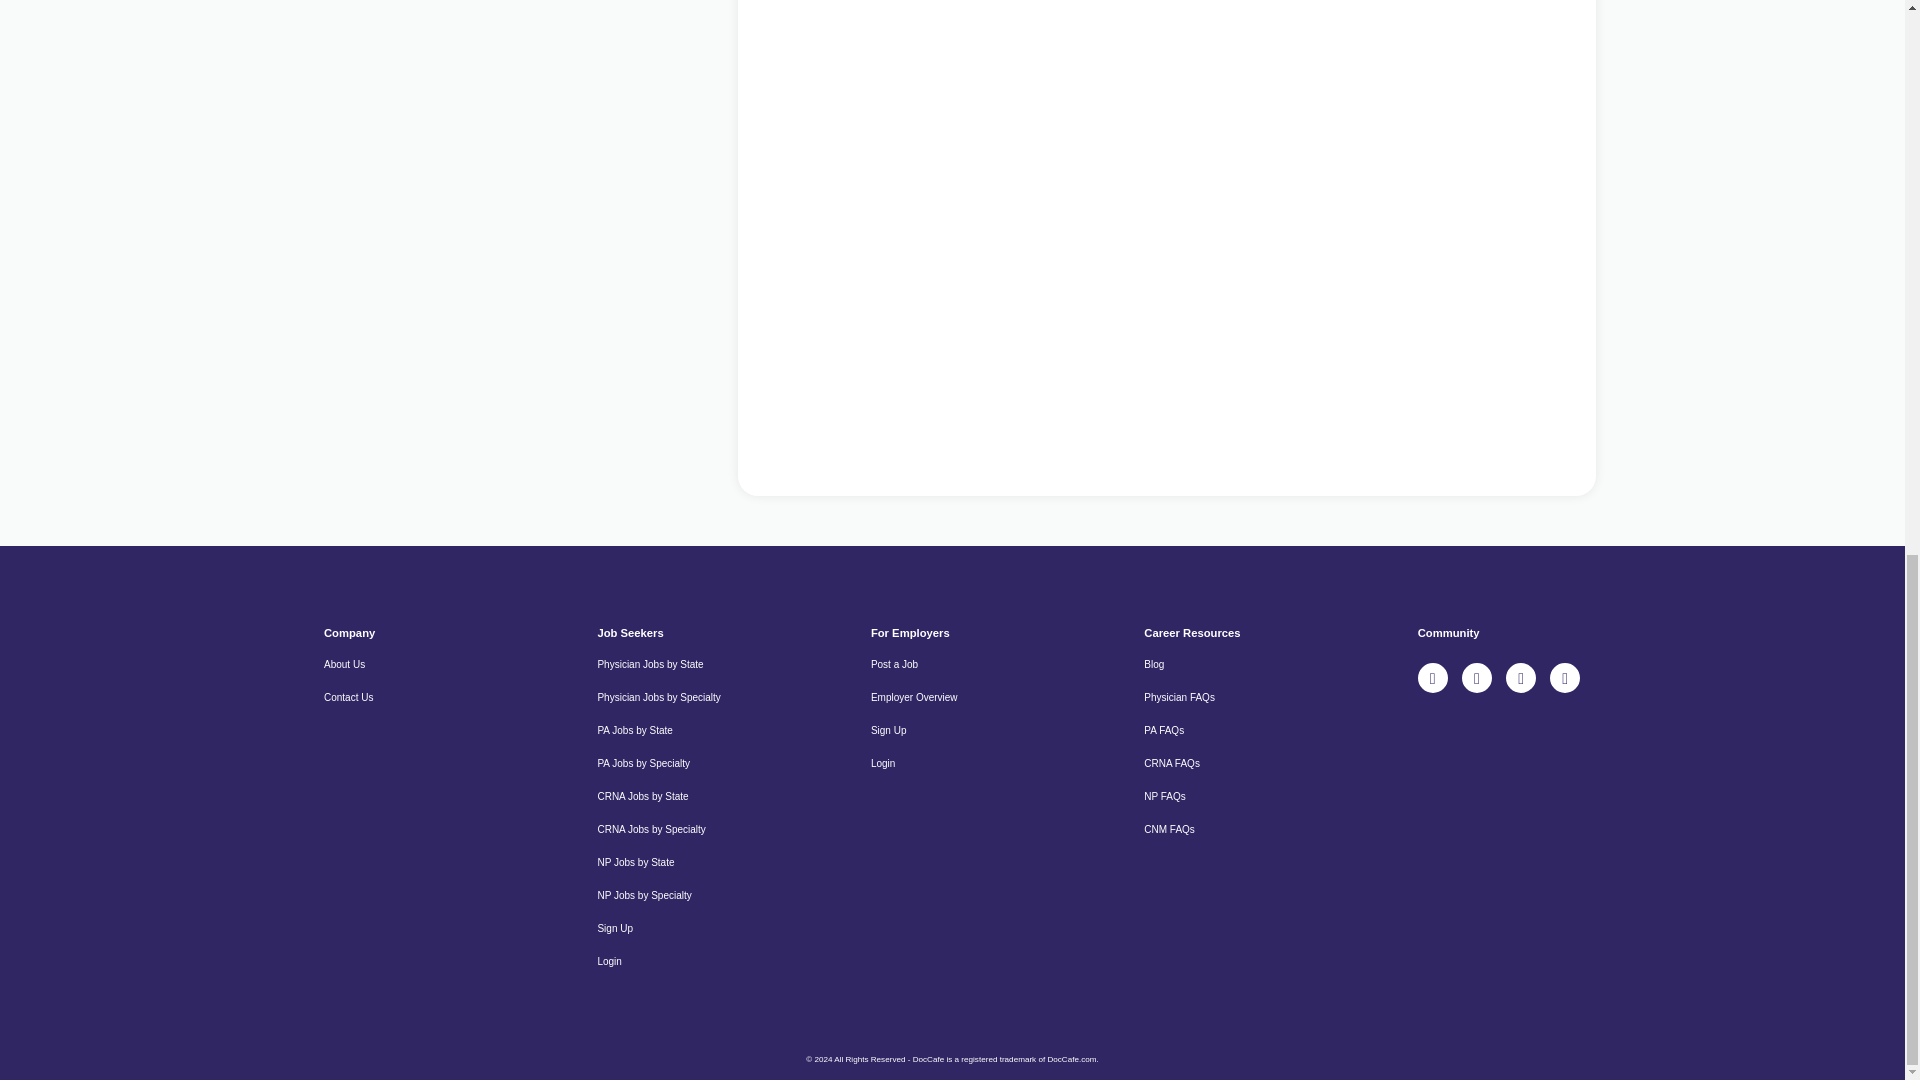 The height and width of the screenshot is (1080, 1920). Describe the element at coordinates (1180, 697) in the screenshot. I see `Physician FAQs` at that location.